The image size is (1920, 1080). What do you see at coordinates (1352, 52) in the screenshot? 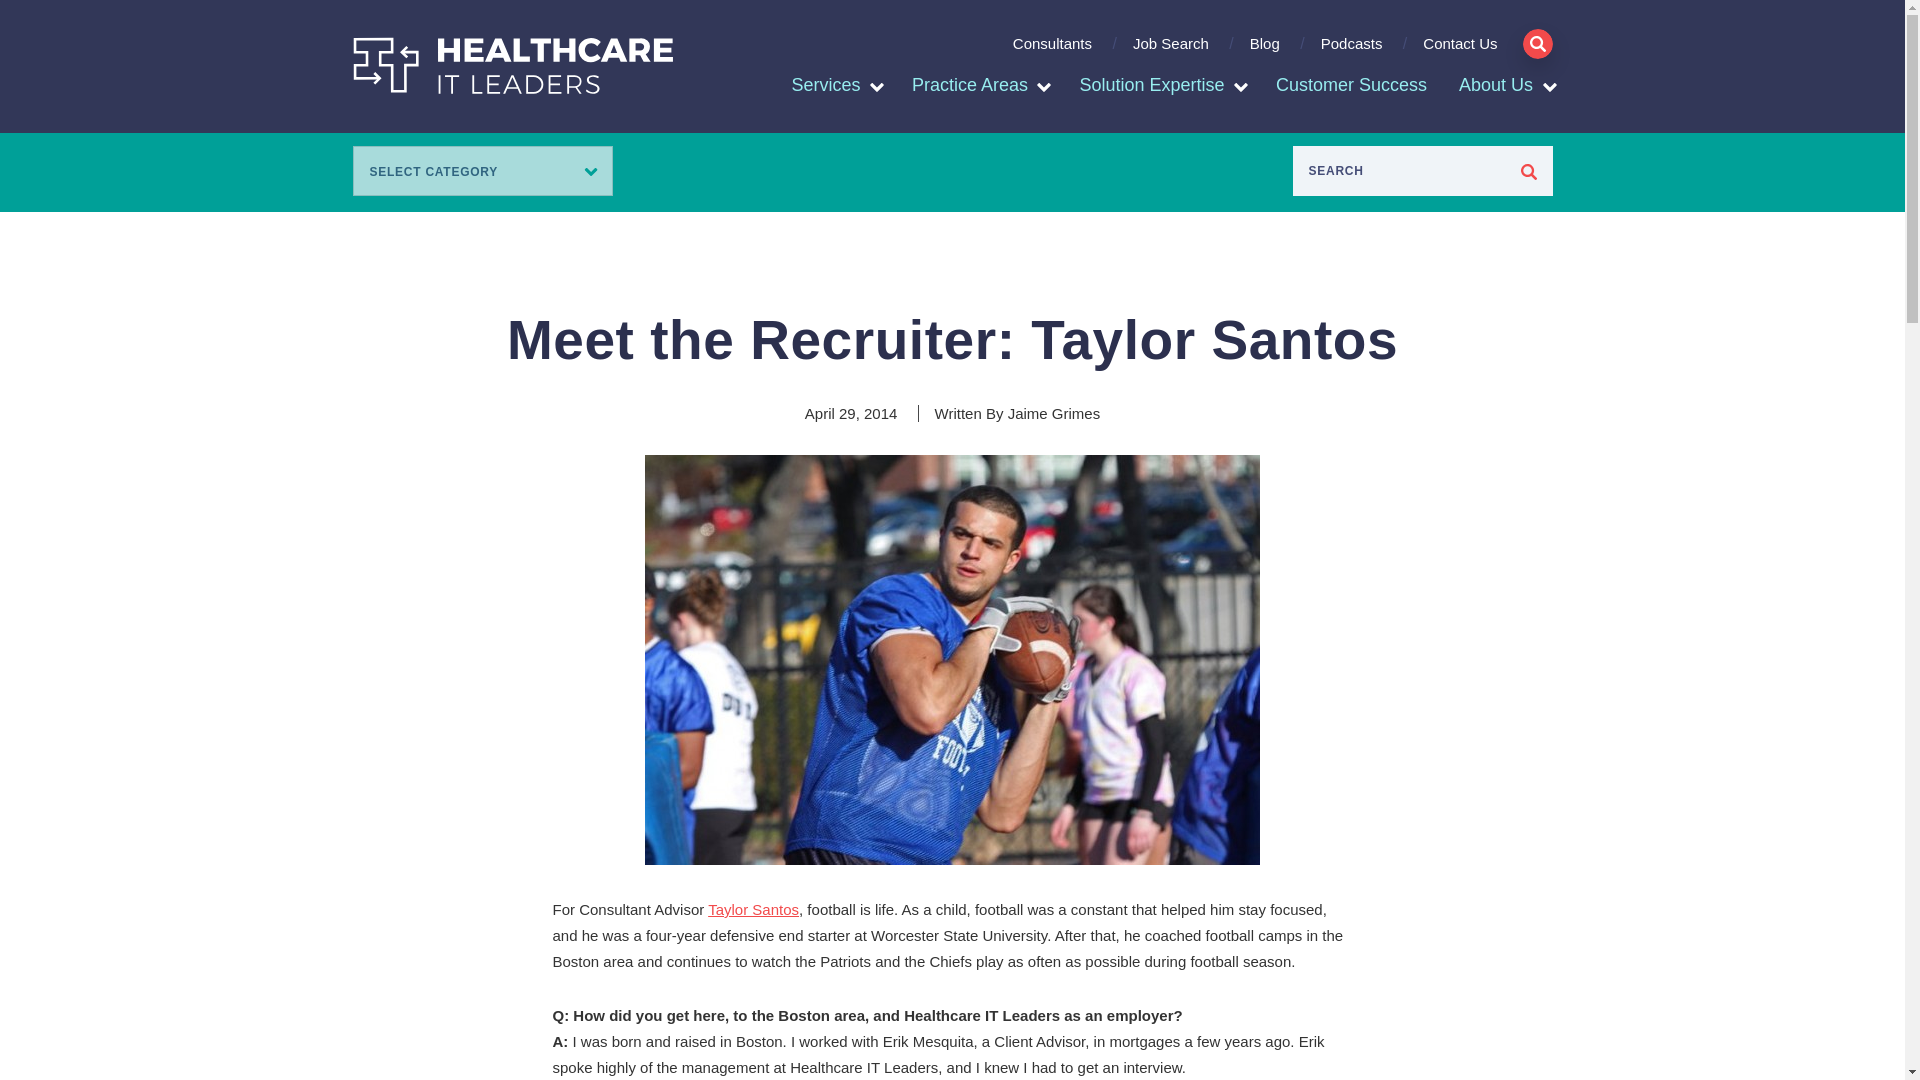
I see `Podcasts` at bounding box center [1352, 52].